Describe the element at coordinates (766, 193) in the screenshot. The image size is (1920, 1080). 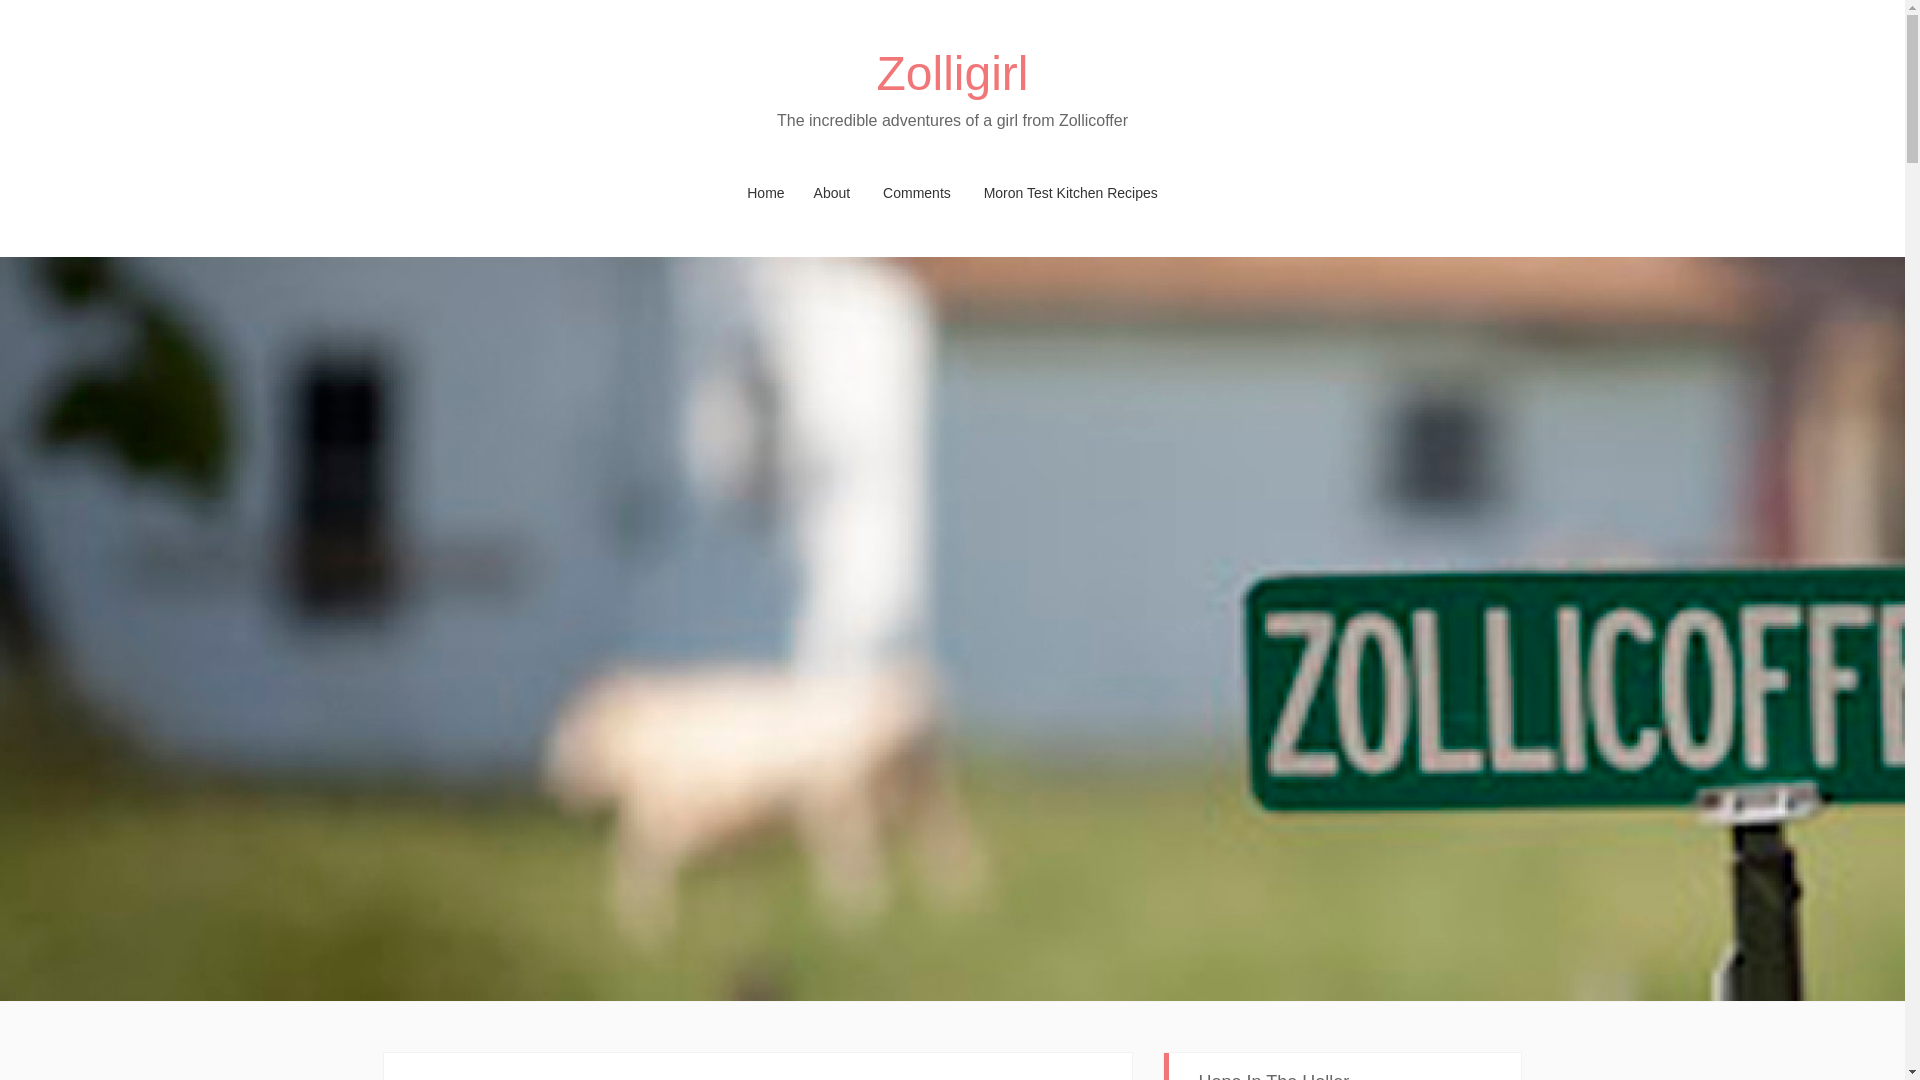
I see `Home` at that location.